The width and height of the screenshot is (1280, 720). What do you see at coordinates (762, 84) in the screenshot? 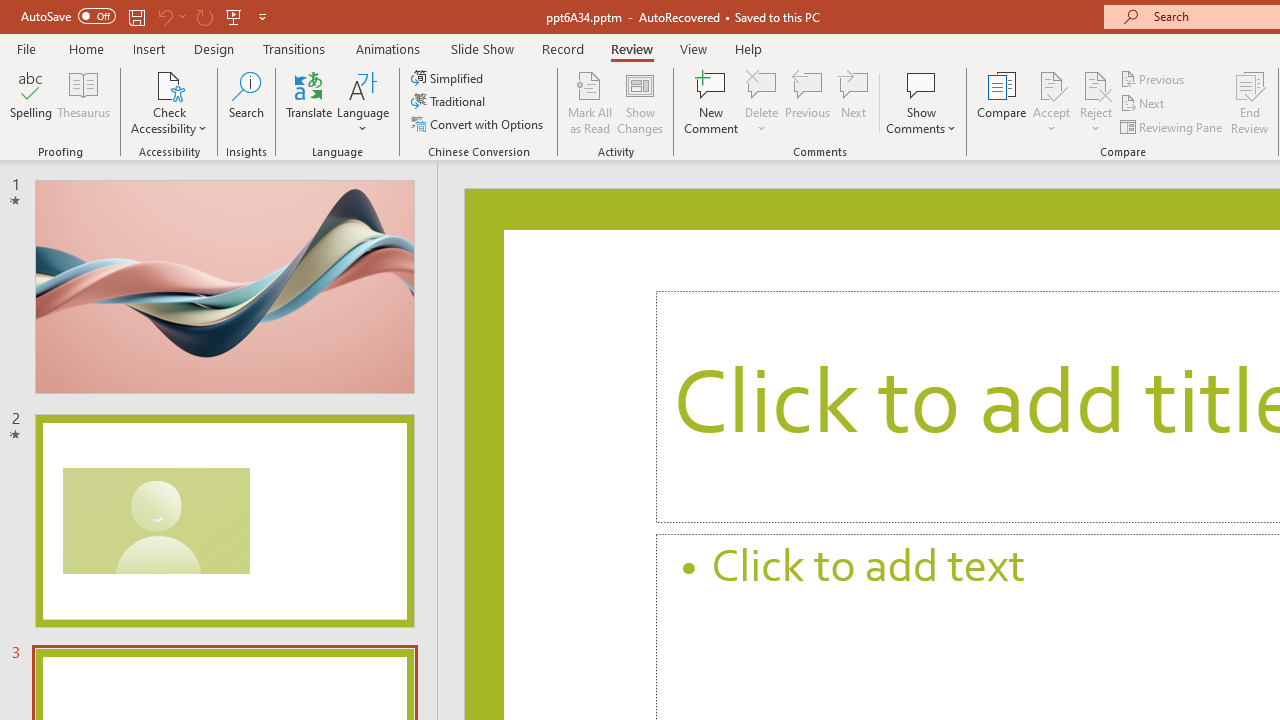
I see `Delete` at bounding box center [762, 84].